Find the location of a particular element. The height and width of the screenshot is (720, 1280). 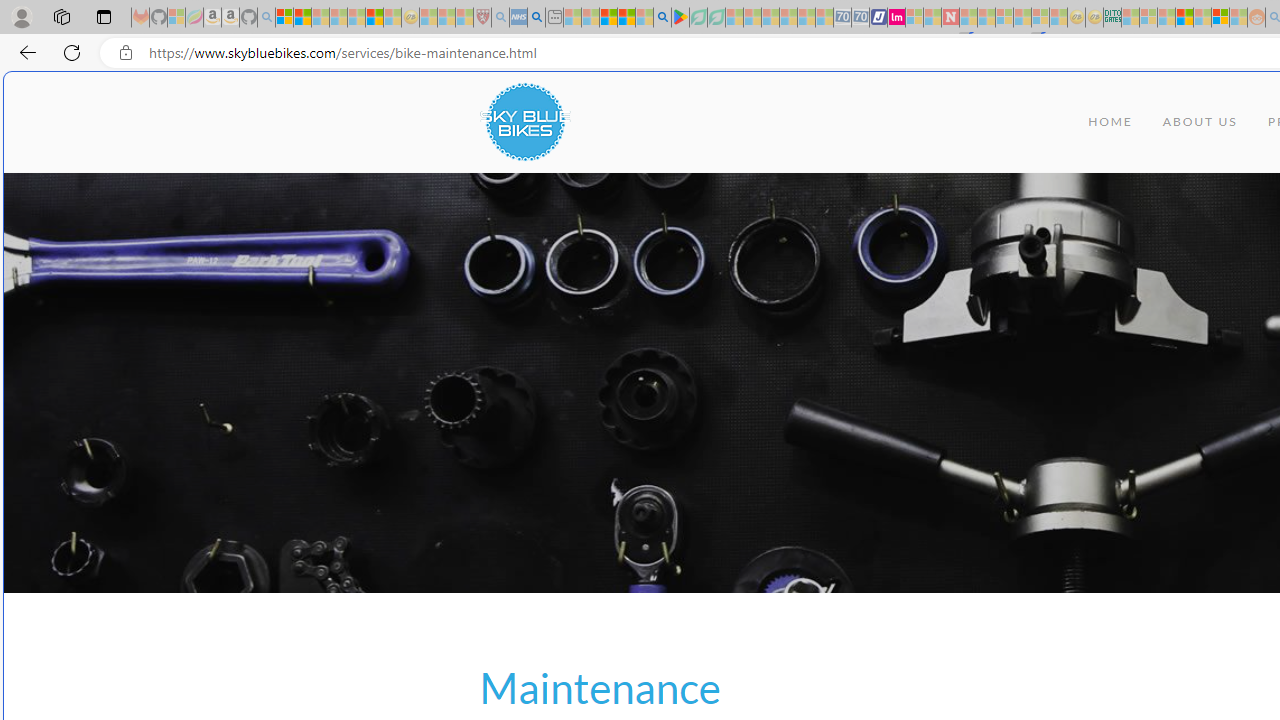

Bluey: Let's Play! - Apps on Google Play is located at coordinates (680, 18).